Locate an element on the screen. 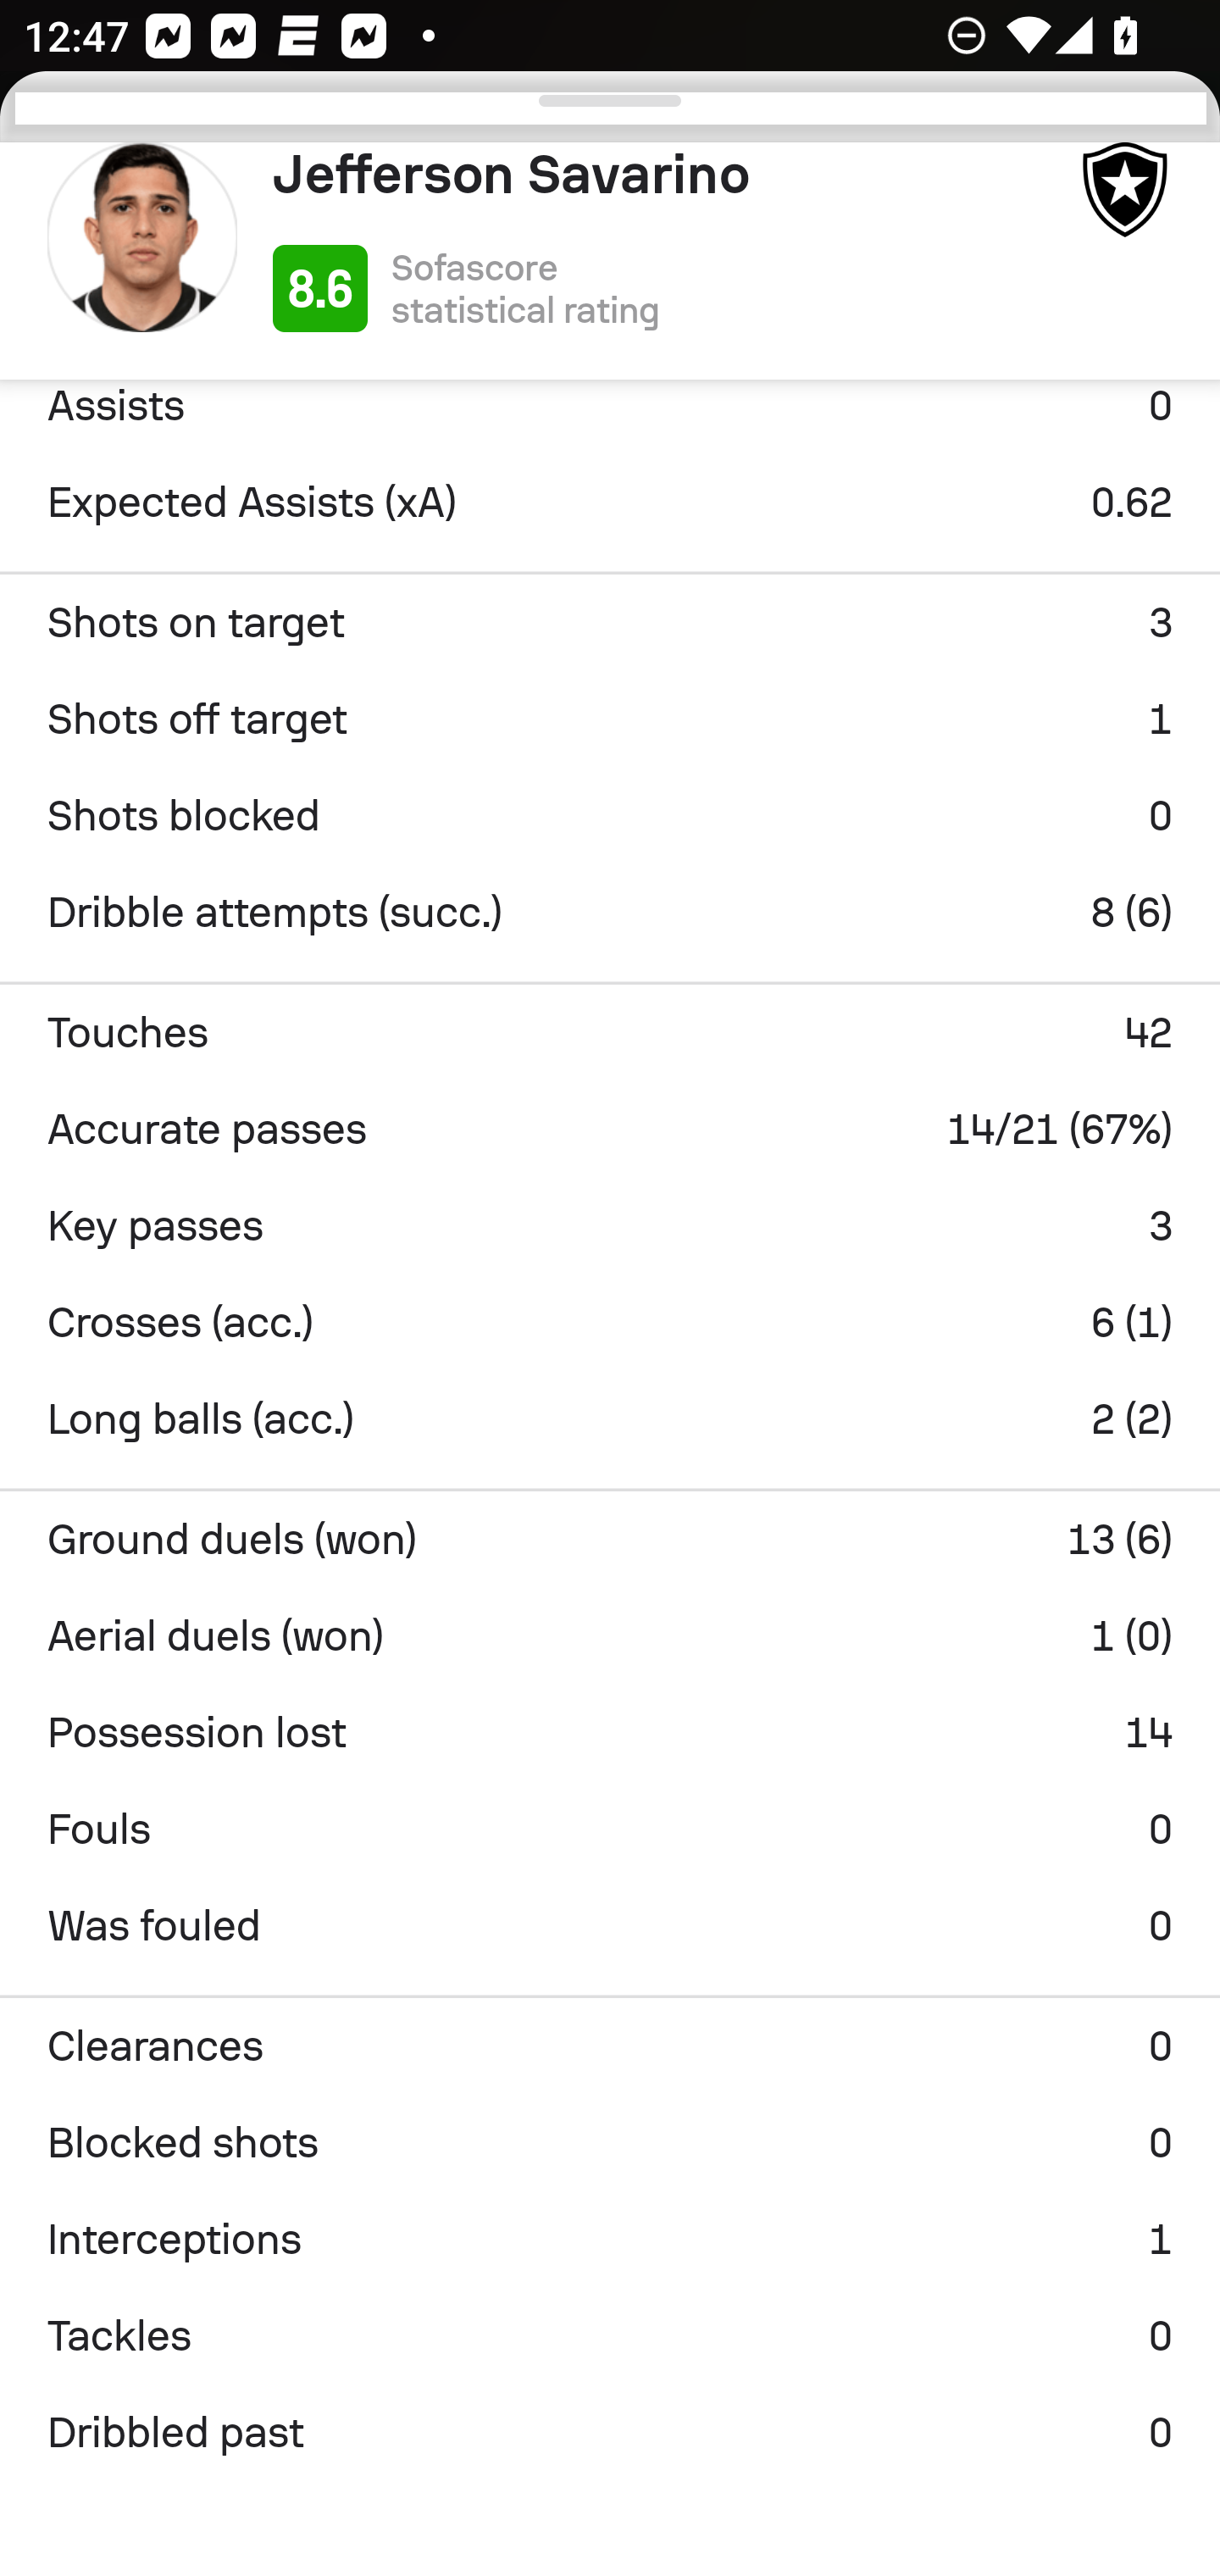  Shots blocked 0 is located at coordinates (610, 816).